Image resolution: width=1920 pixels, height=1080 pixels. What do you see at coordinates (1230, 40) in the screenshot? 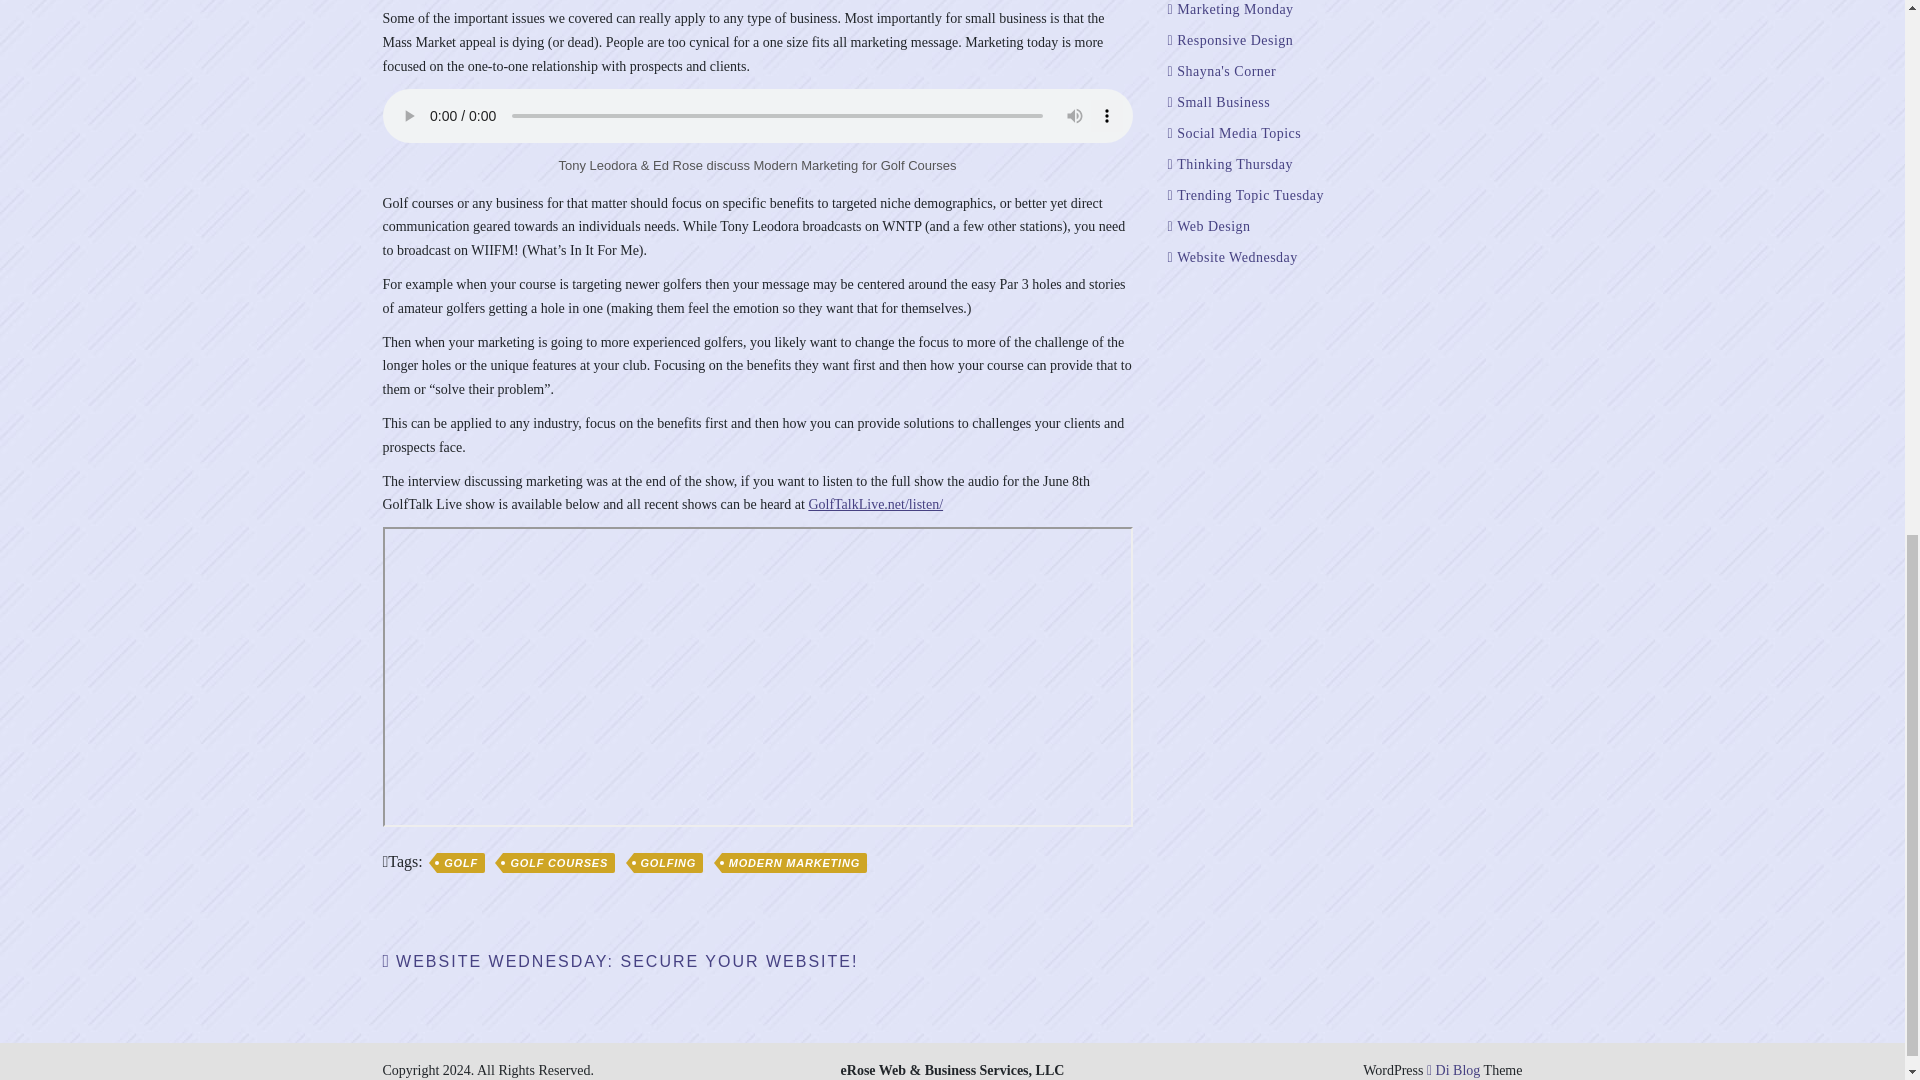
I see `Responsive Design` at bounding box center [1230, 40].